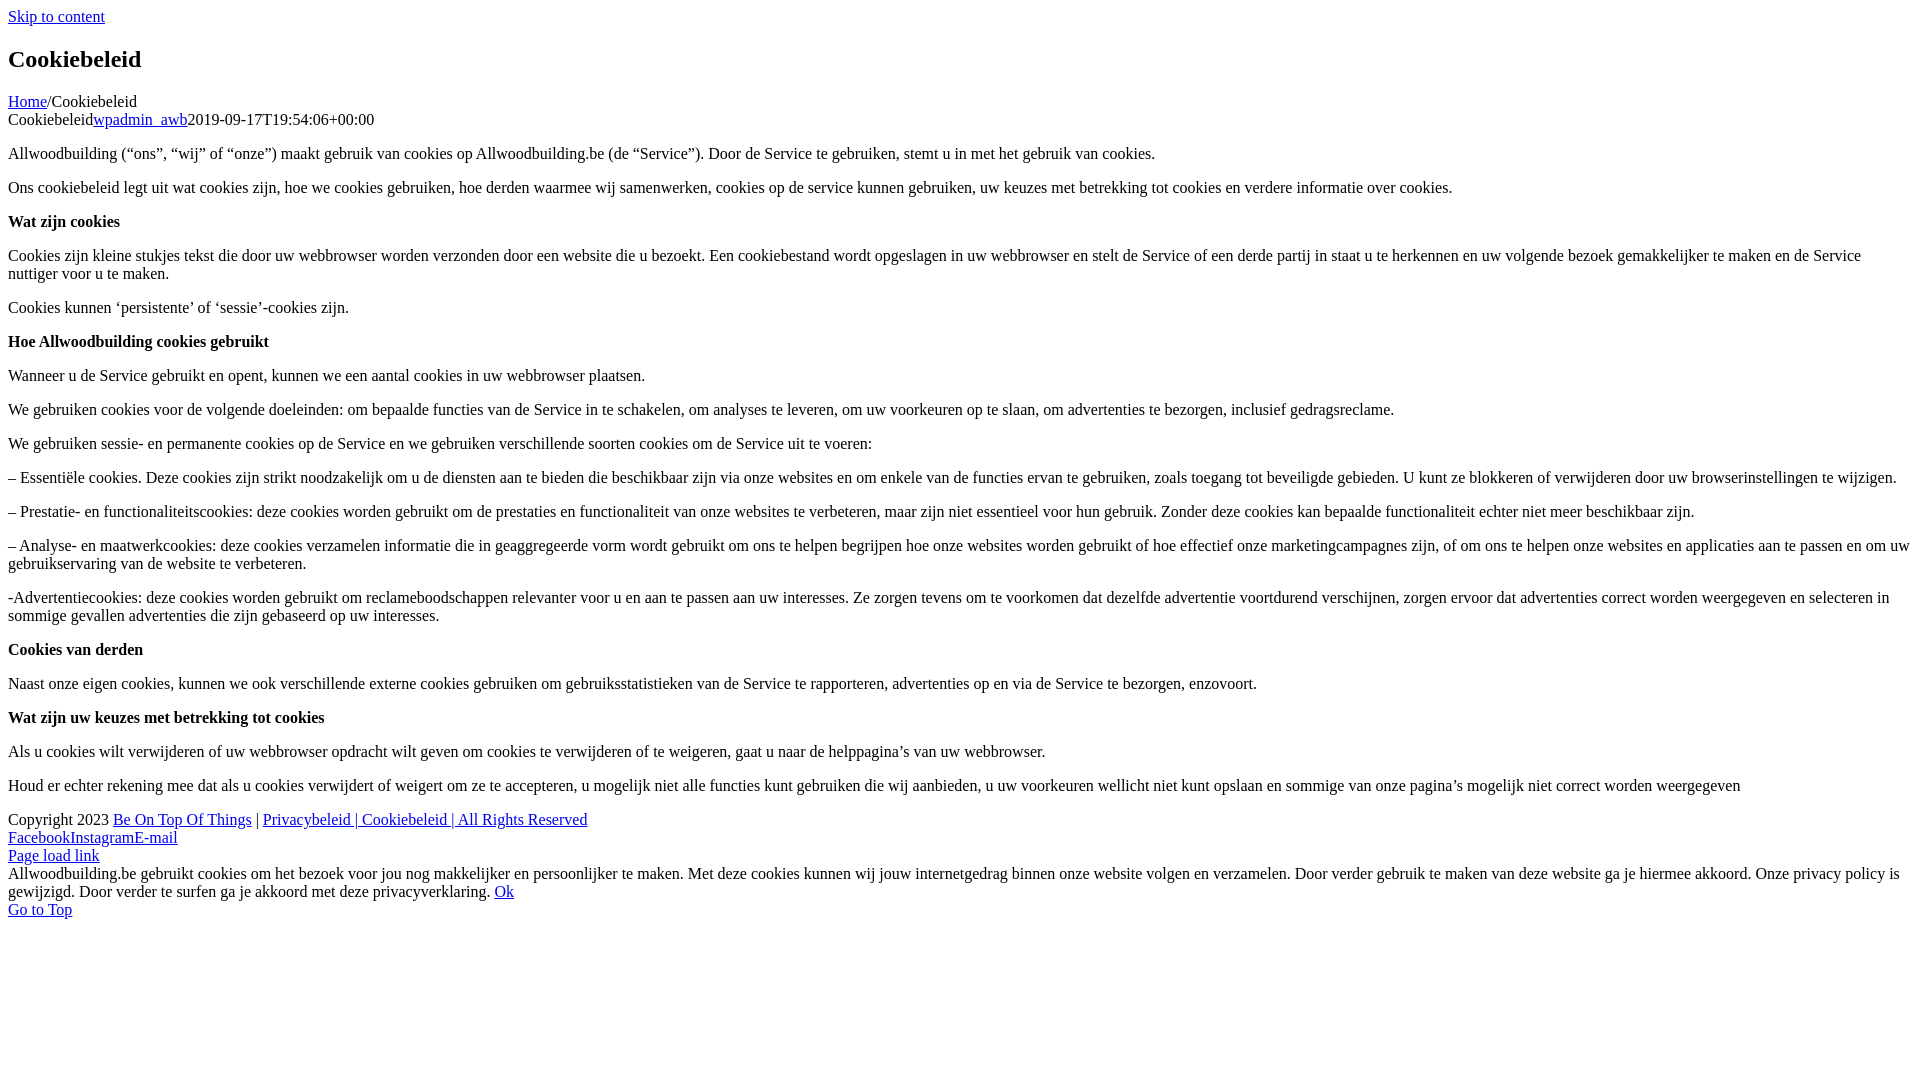 The width and height of the screenshot is (1920, 1080). Describe the element at coordinates (140, 120) in the screenshot. I see `wpadmin_awb` at that location.